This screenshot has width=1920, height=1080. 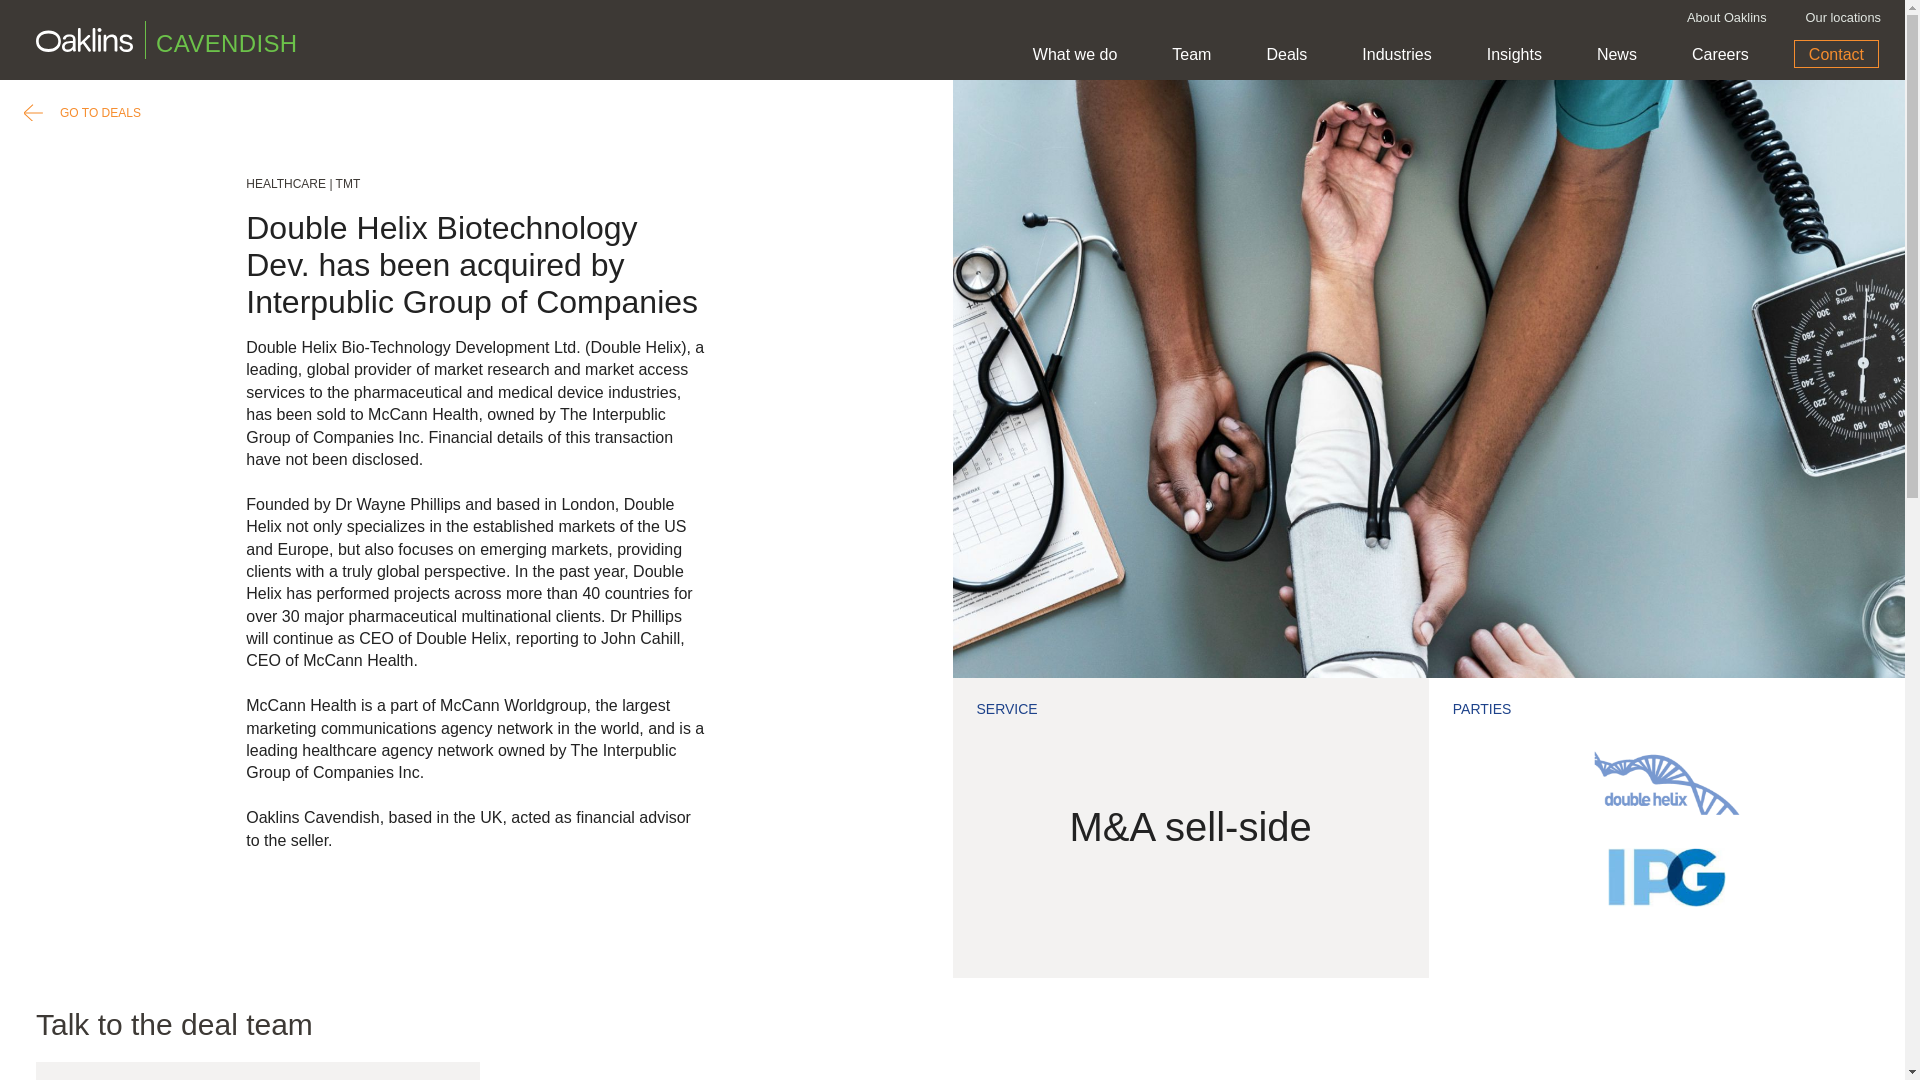 What do you see at coordinates (1844, 18) in the screenshot?
I see `Our locations` at bounding box center [1844, 18].